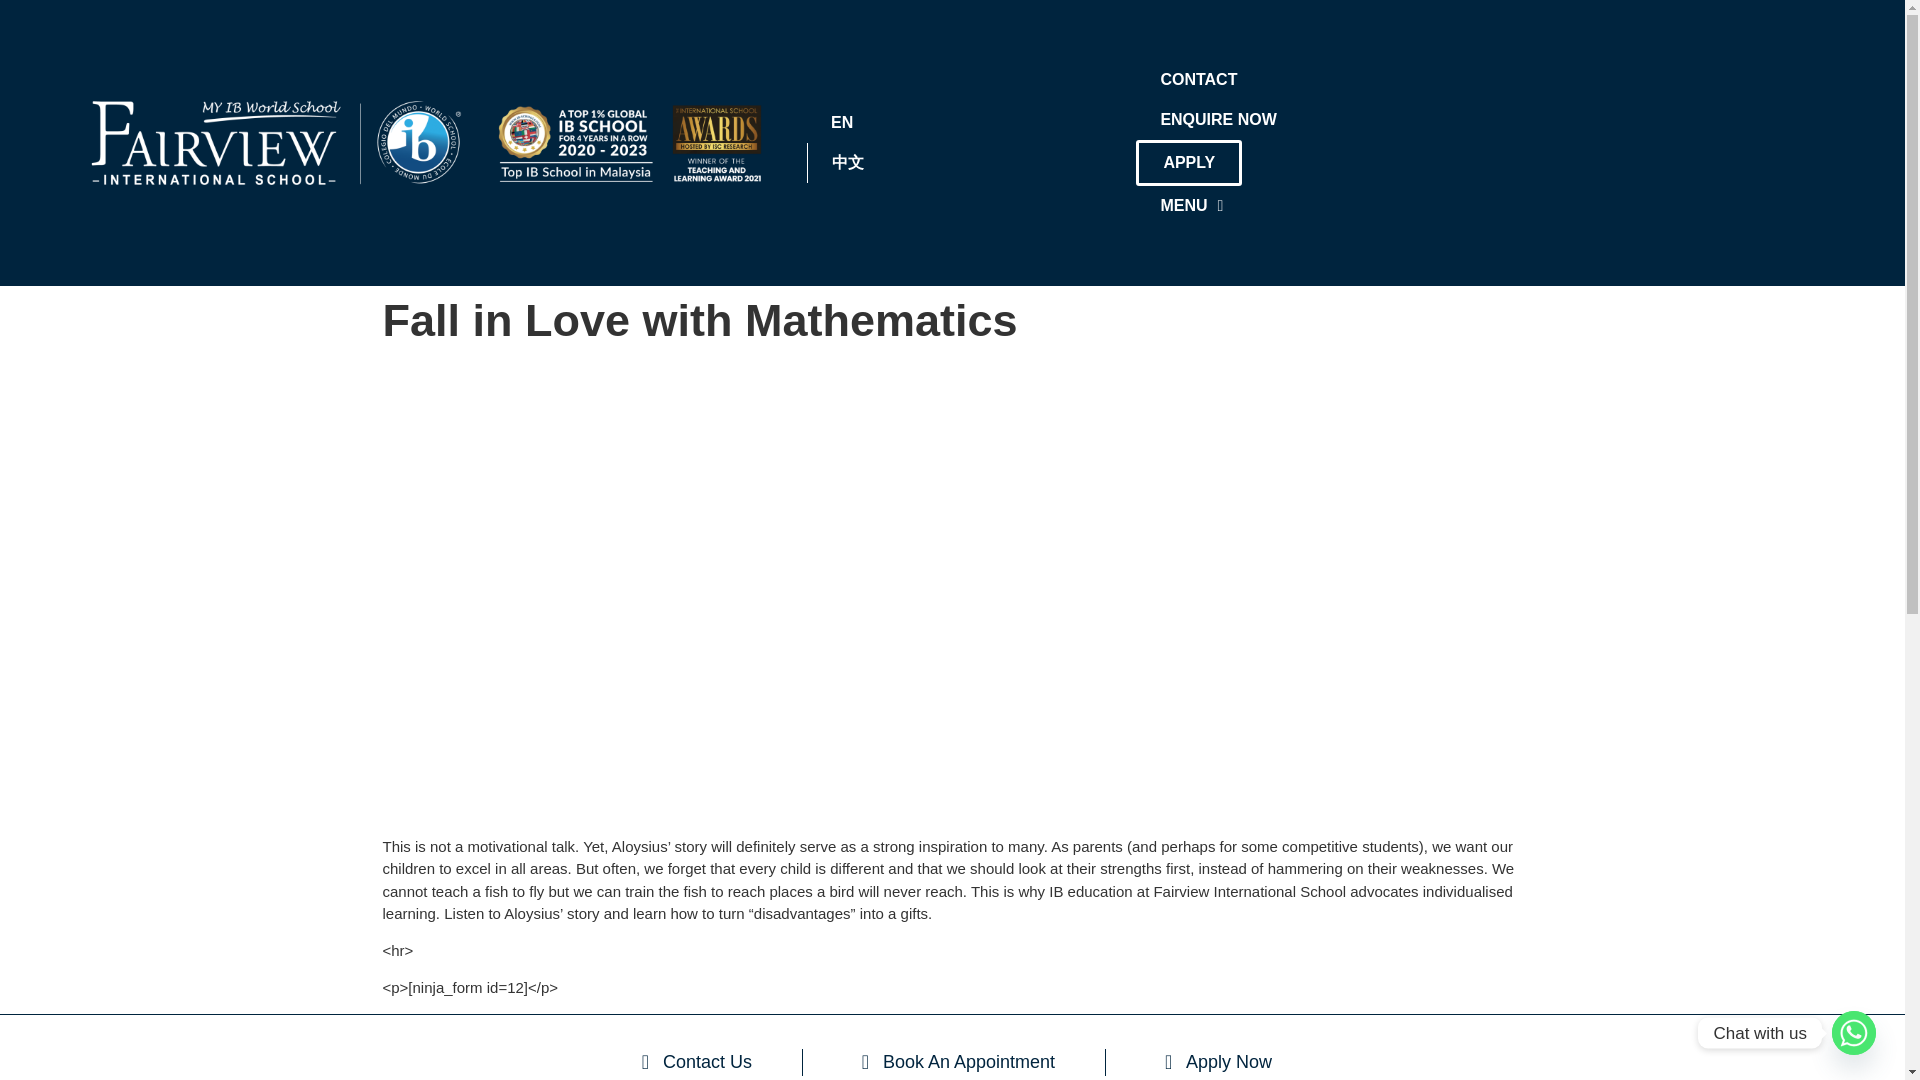  Describe the element at coordinates (842, 122) in the screenshot. I see `EN` at that location.